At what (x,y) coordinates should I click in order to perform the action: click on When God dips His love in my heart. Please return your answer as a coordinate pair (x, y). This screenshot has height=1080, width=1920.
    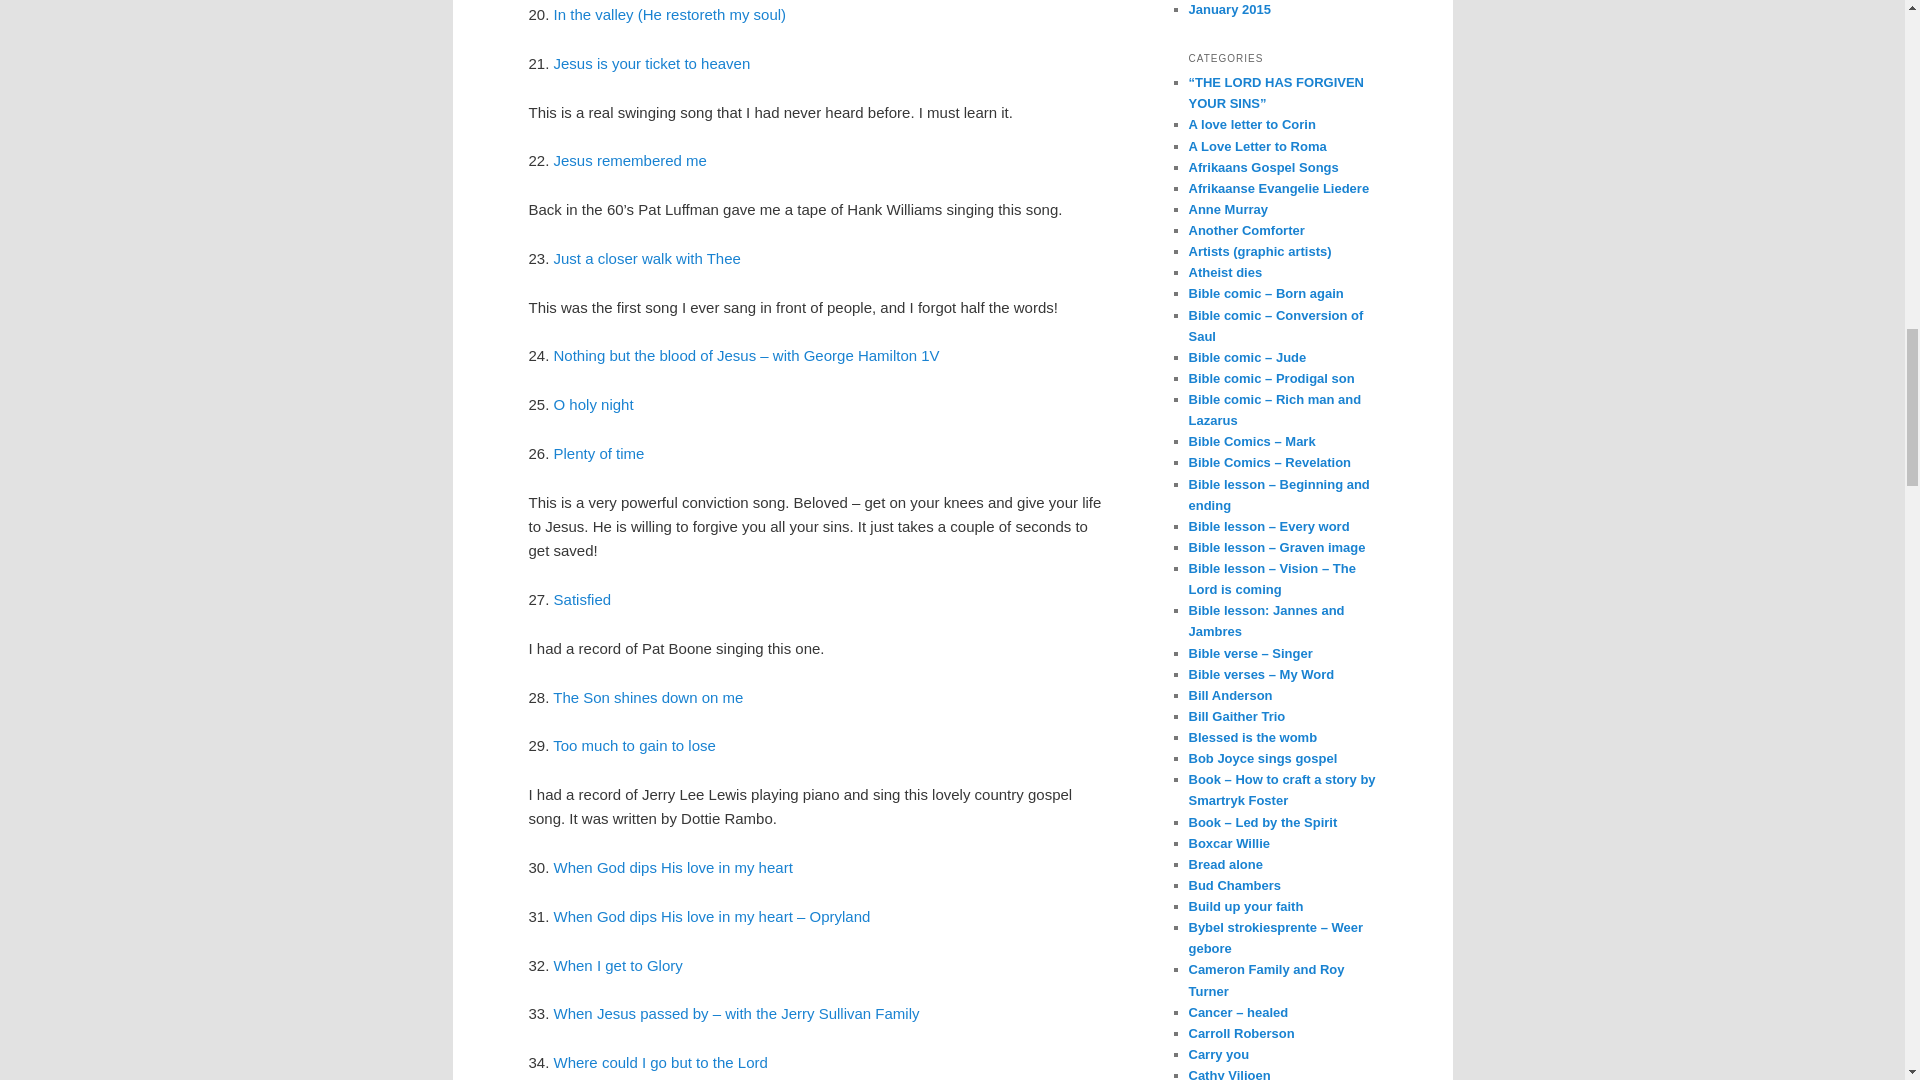
    Looking at the image, I should click on (673, 866).